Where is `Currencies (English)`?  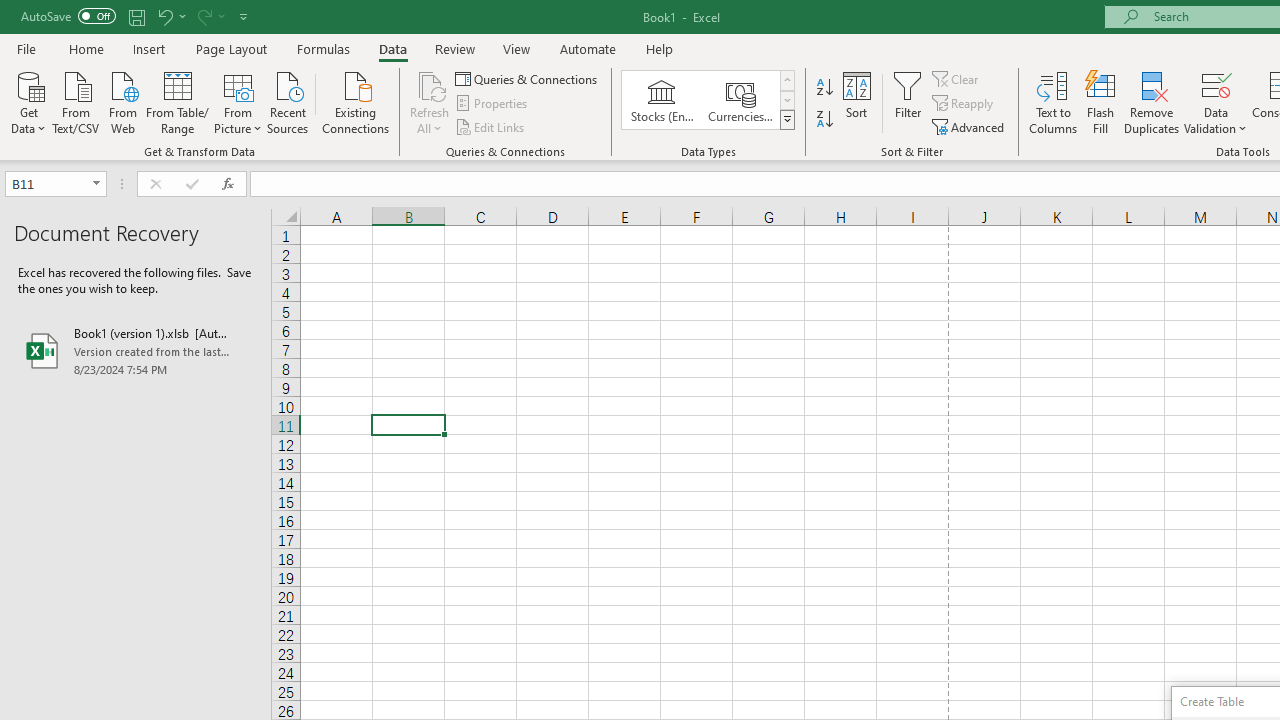 Currencies (English) is located at coordinates (740, 100).